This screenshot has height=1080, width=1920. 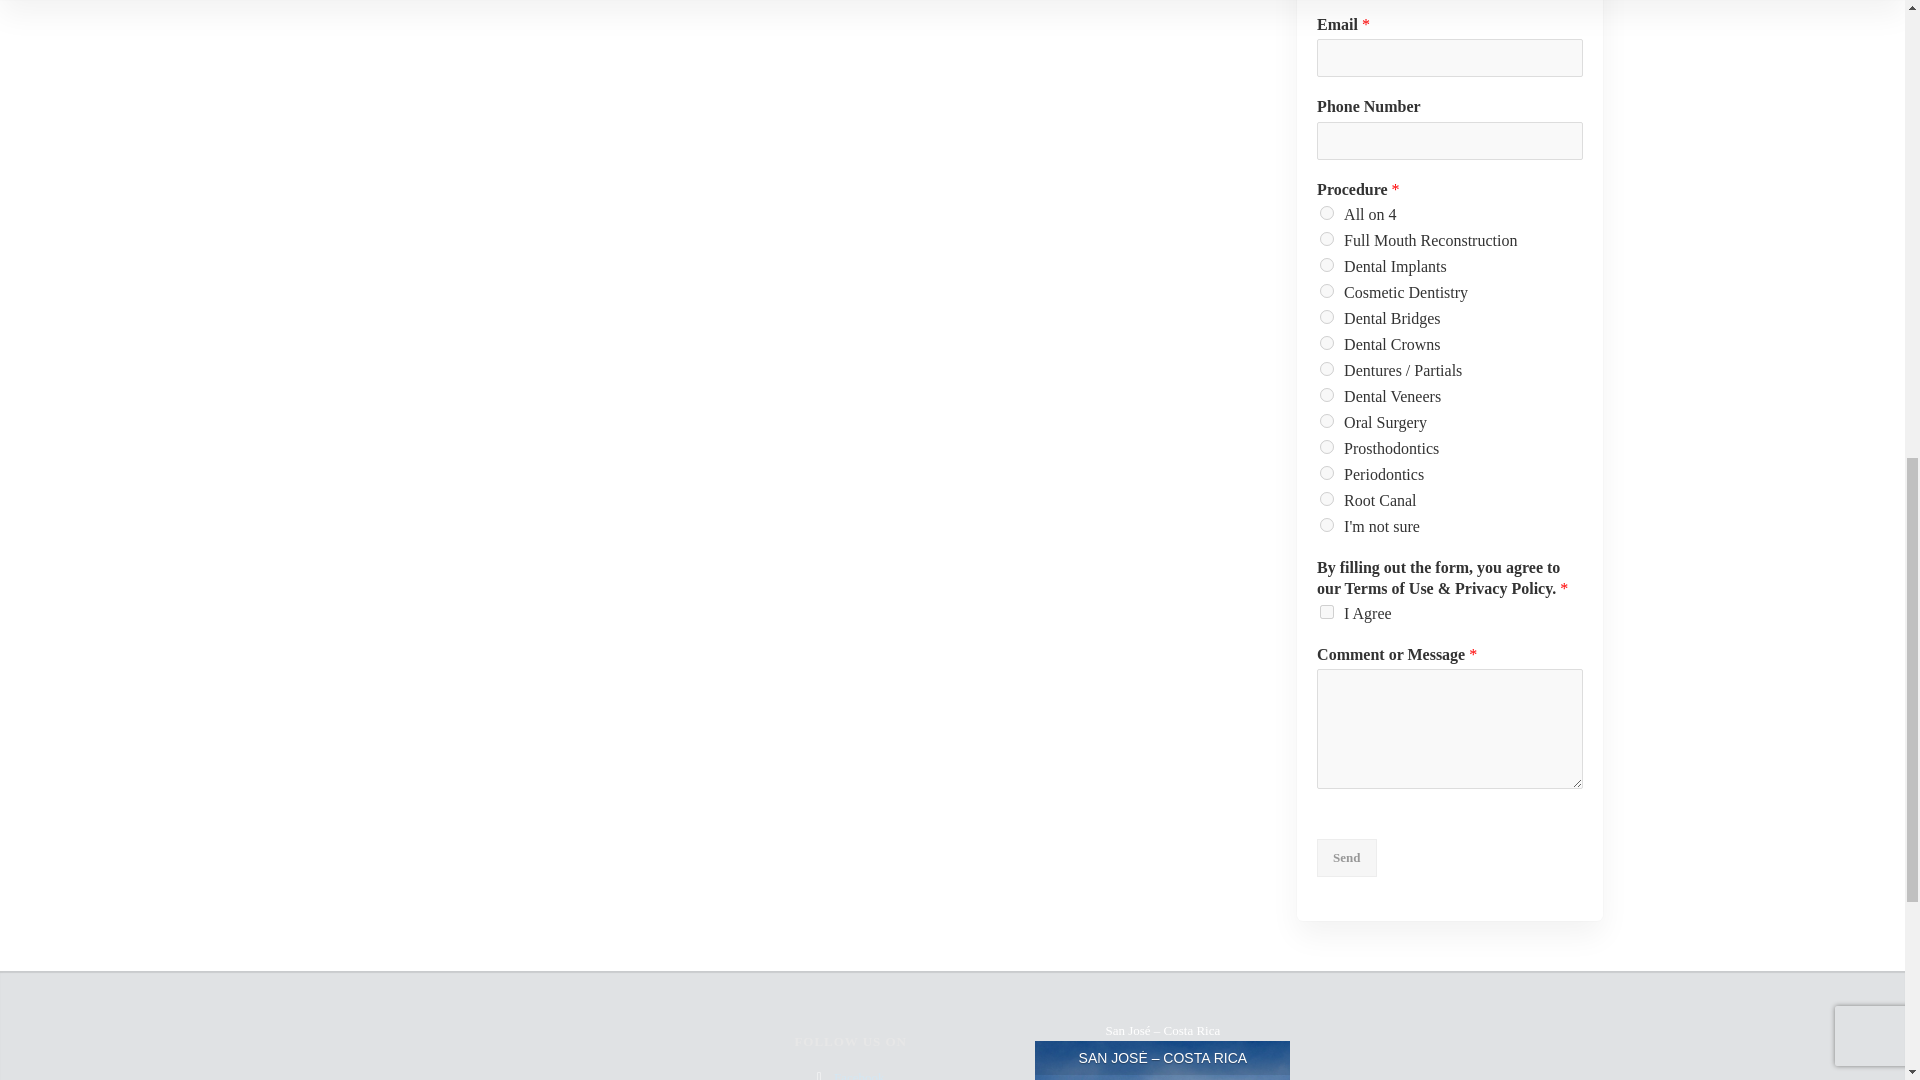 What do you see at coordinates (1327, 394) in the screenshot?
I see `Dental Veneers` at bounding box center [1327, 394].